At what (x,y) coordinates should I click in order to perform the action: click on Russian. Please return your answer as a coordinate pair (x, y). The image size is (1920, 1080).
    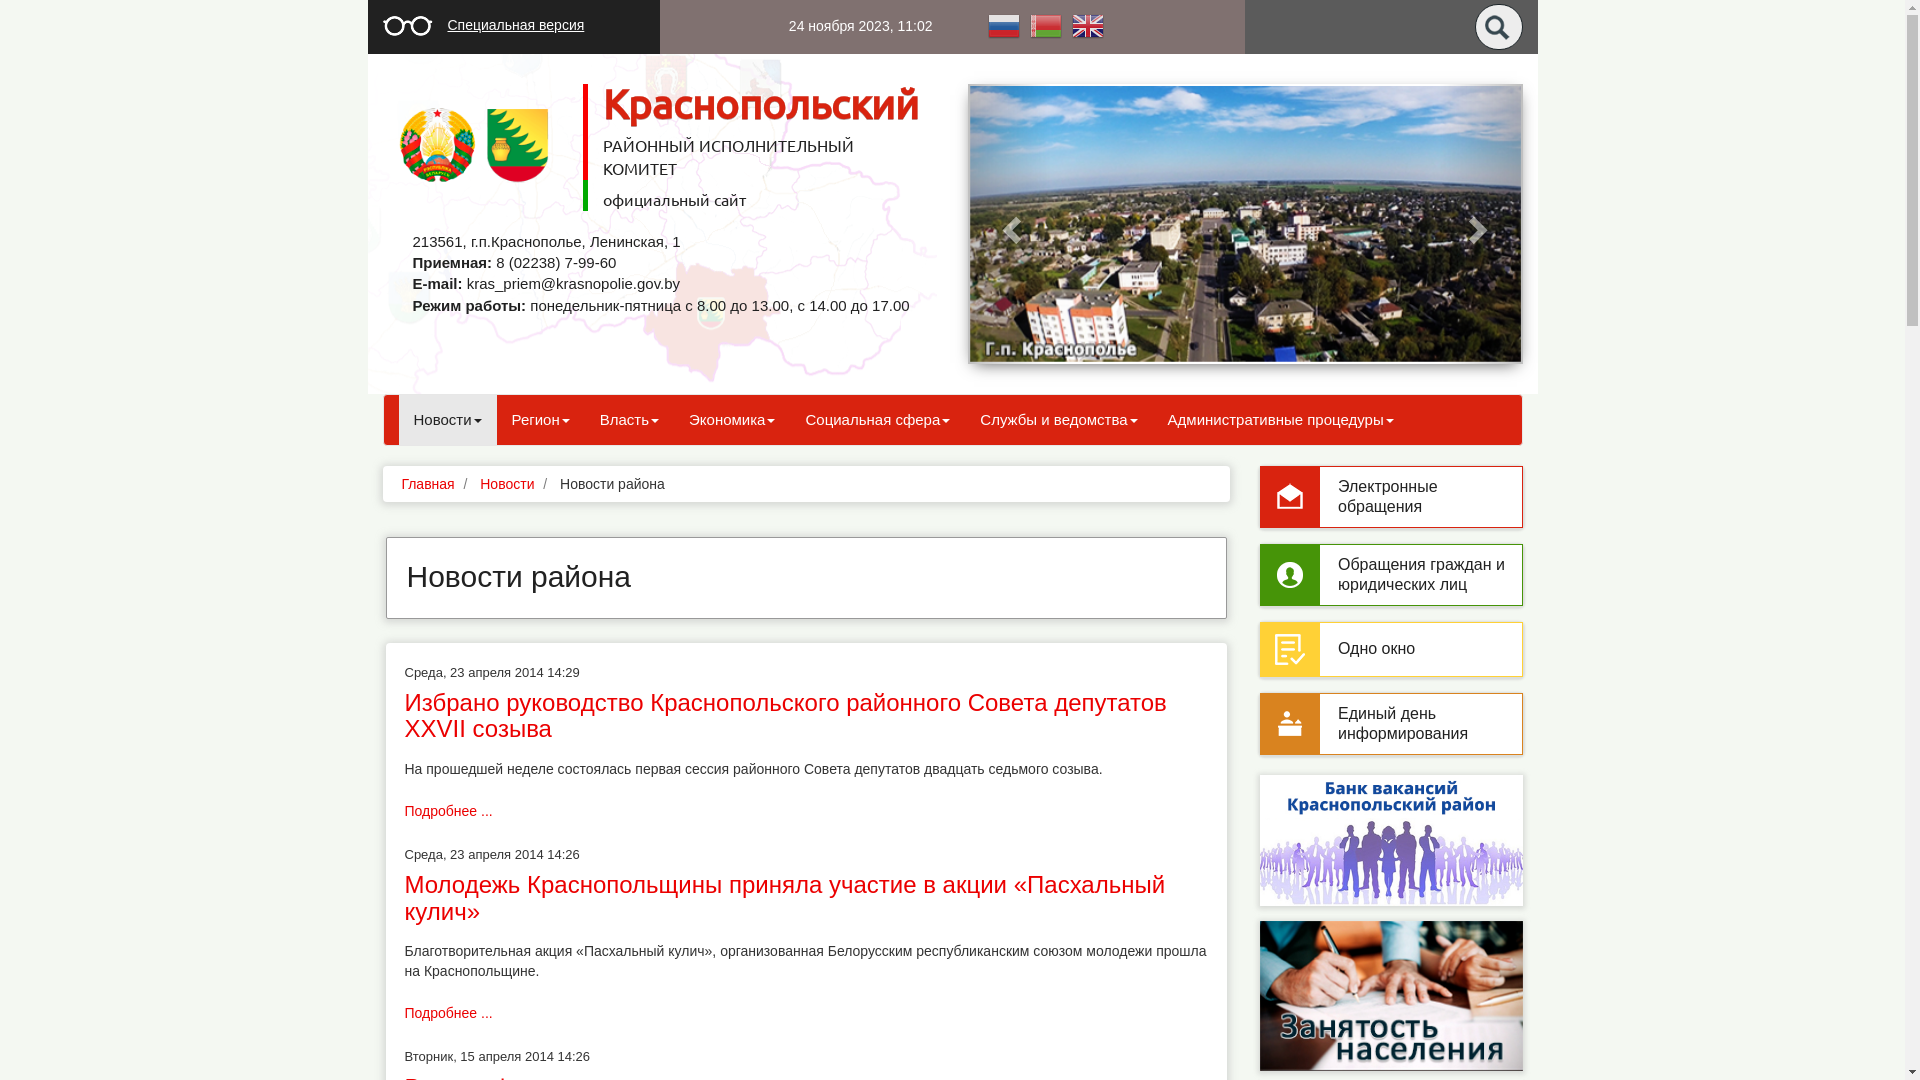
    Looking at the image, I should click on (1003, 25).